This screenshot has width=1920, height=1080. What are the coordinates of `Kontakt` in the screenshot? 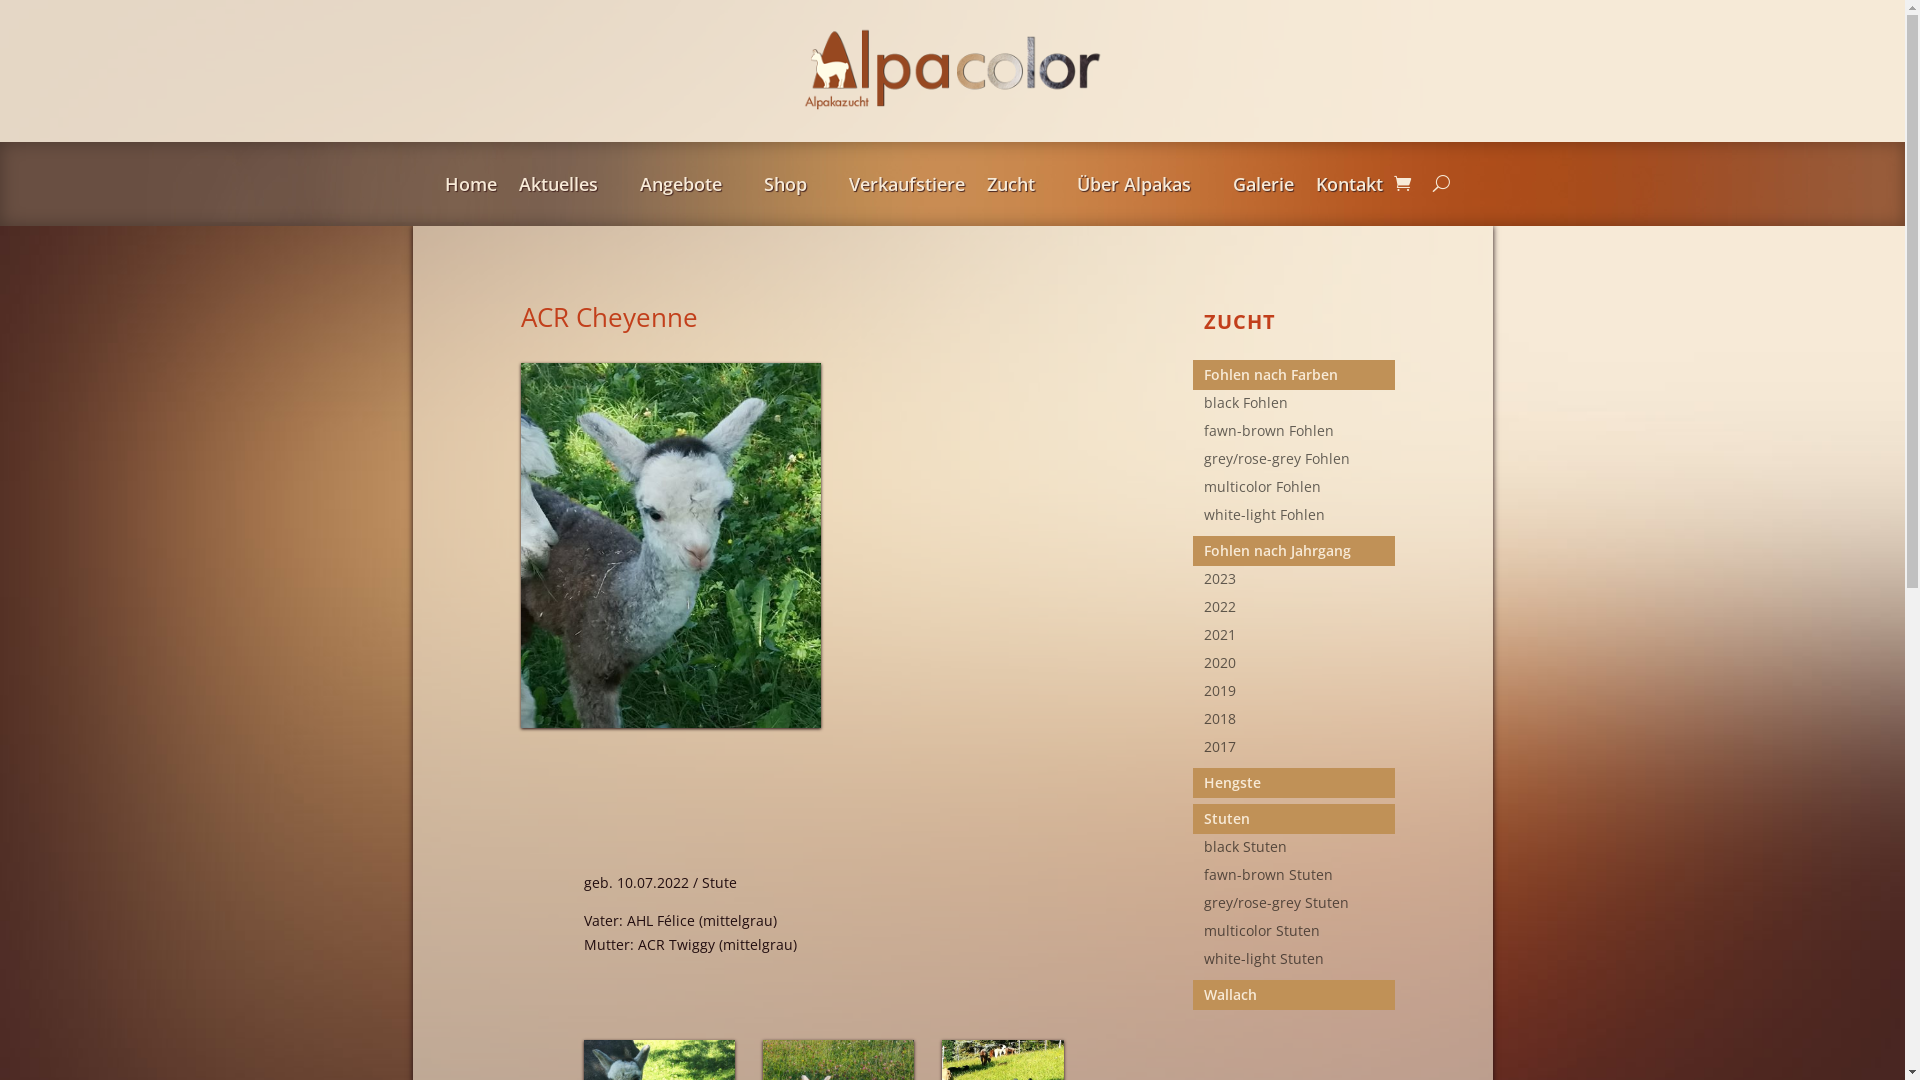 It's located at (1350, 188).